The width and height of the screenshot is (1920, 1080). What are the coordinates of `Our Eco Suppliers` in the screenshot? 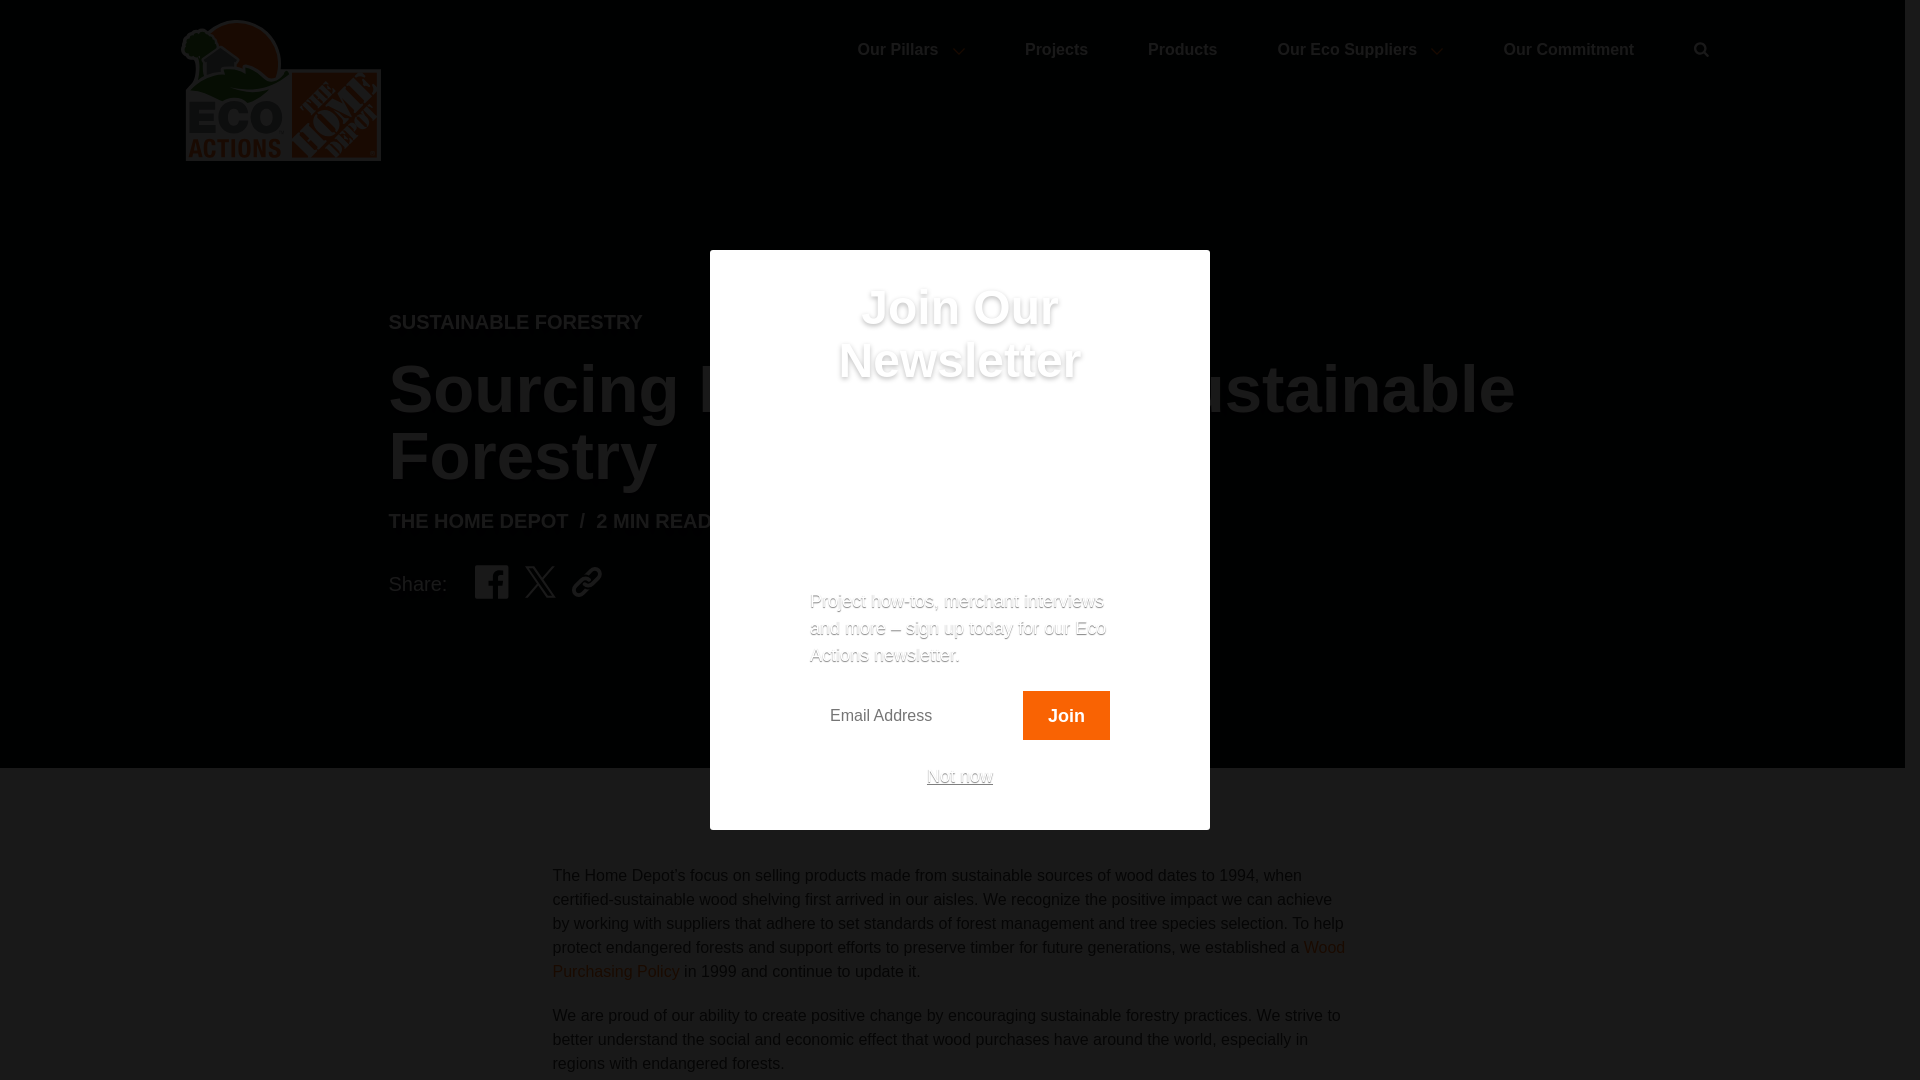 It's located at (1352, 50).